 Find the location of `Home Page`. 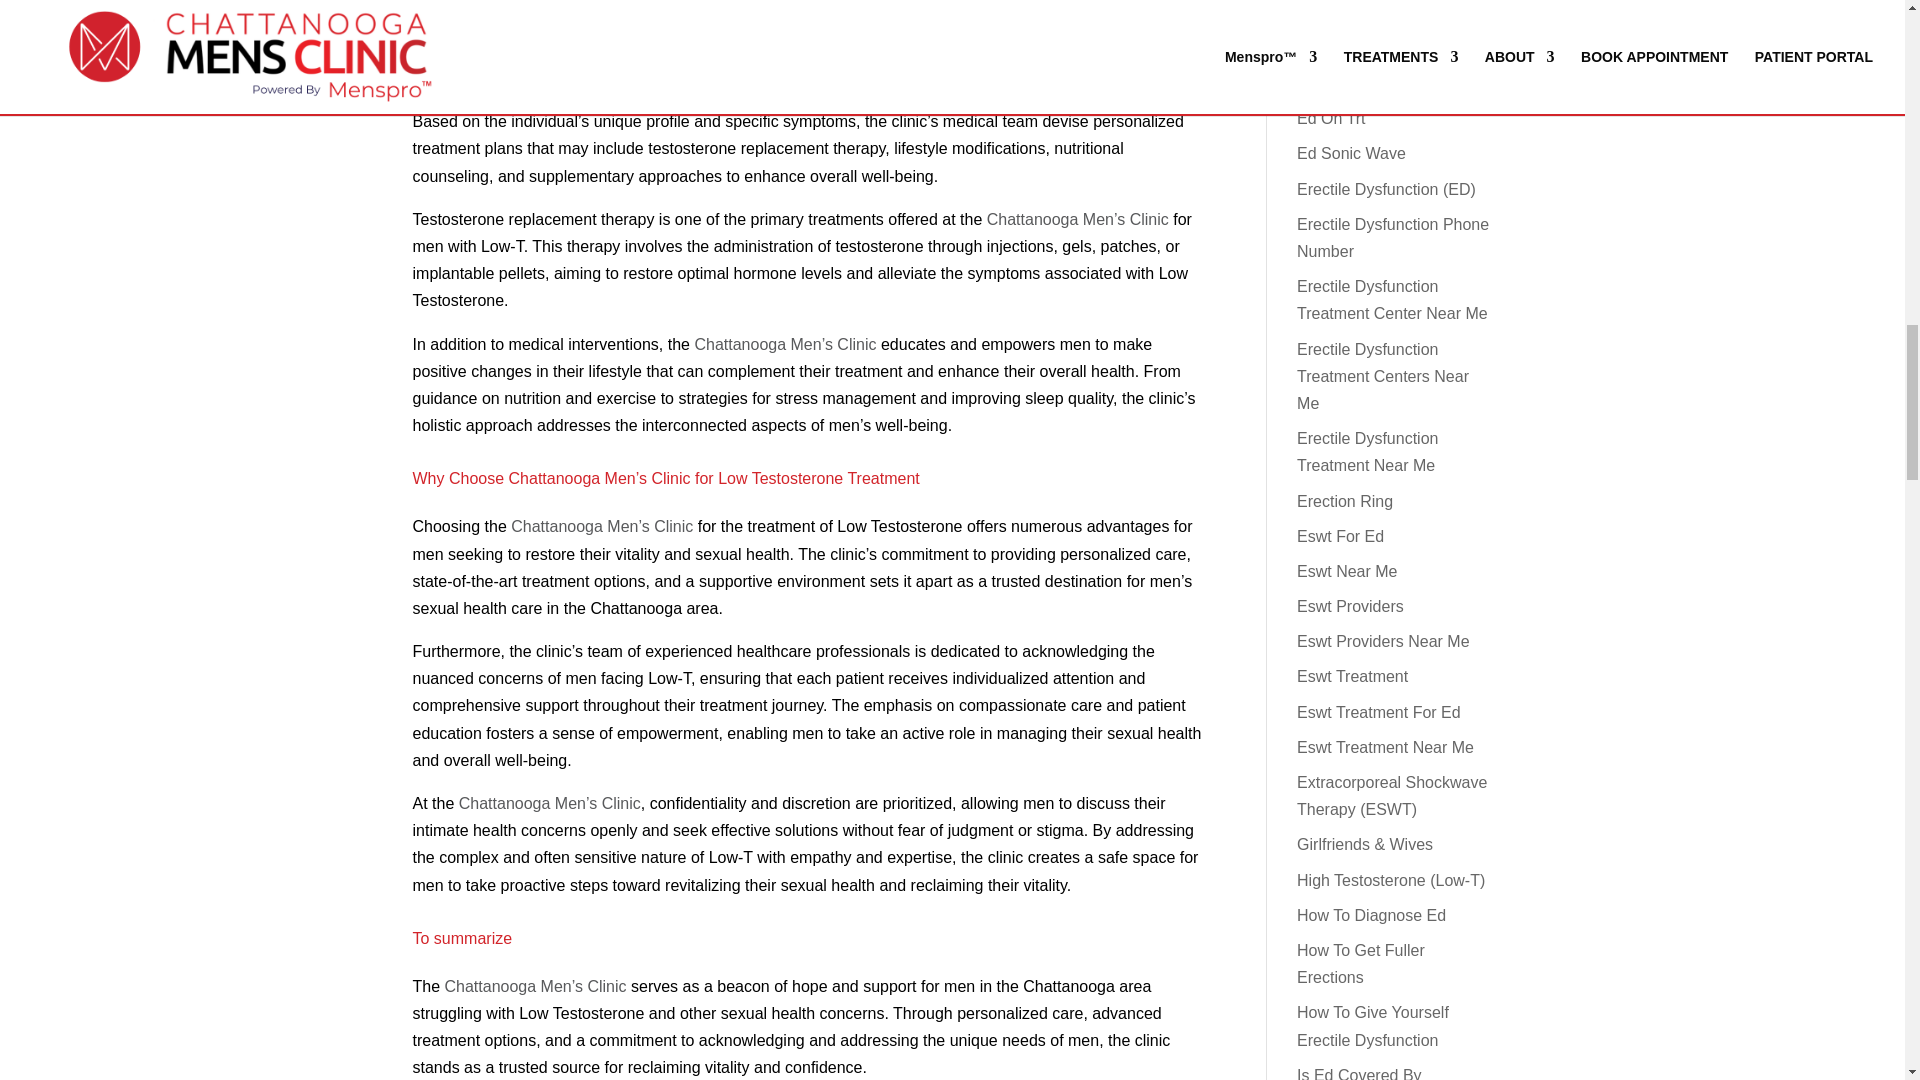

Home Page is located at coordinates (602, 526).